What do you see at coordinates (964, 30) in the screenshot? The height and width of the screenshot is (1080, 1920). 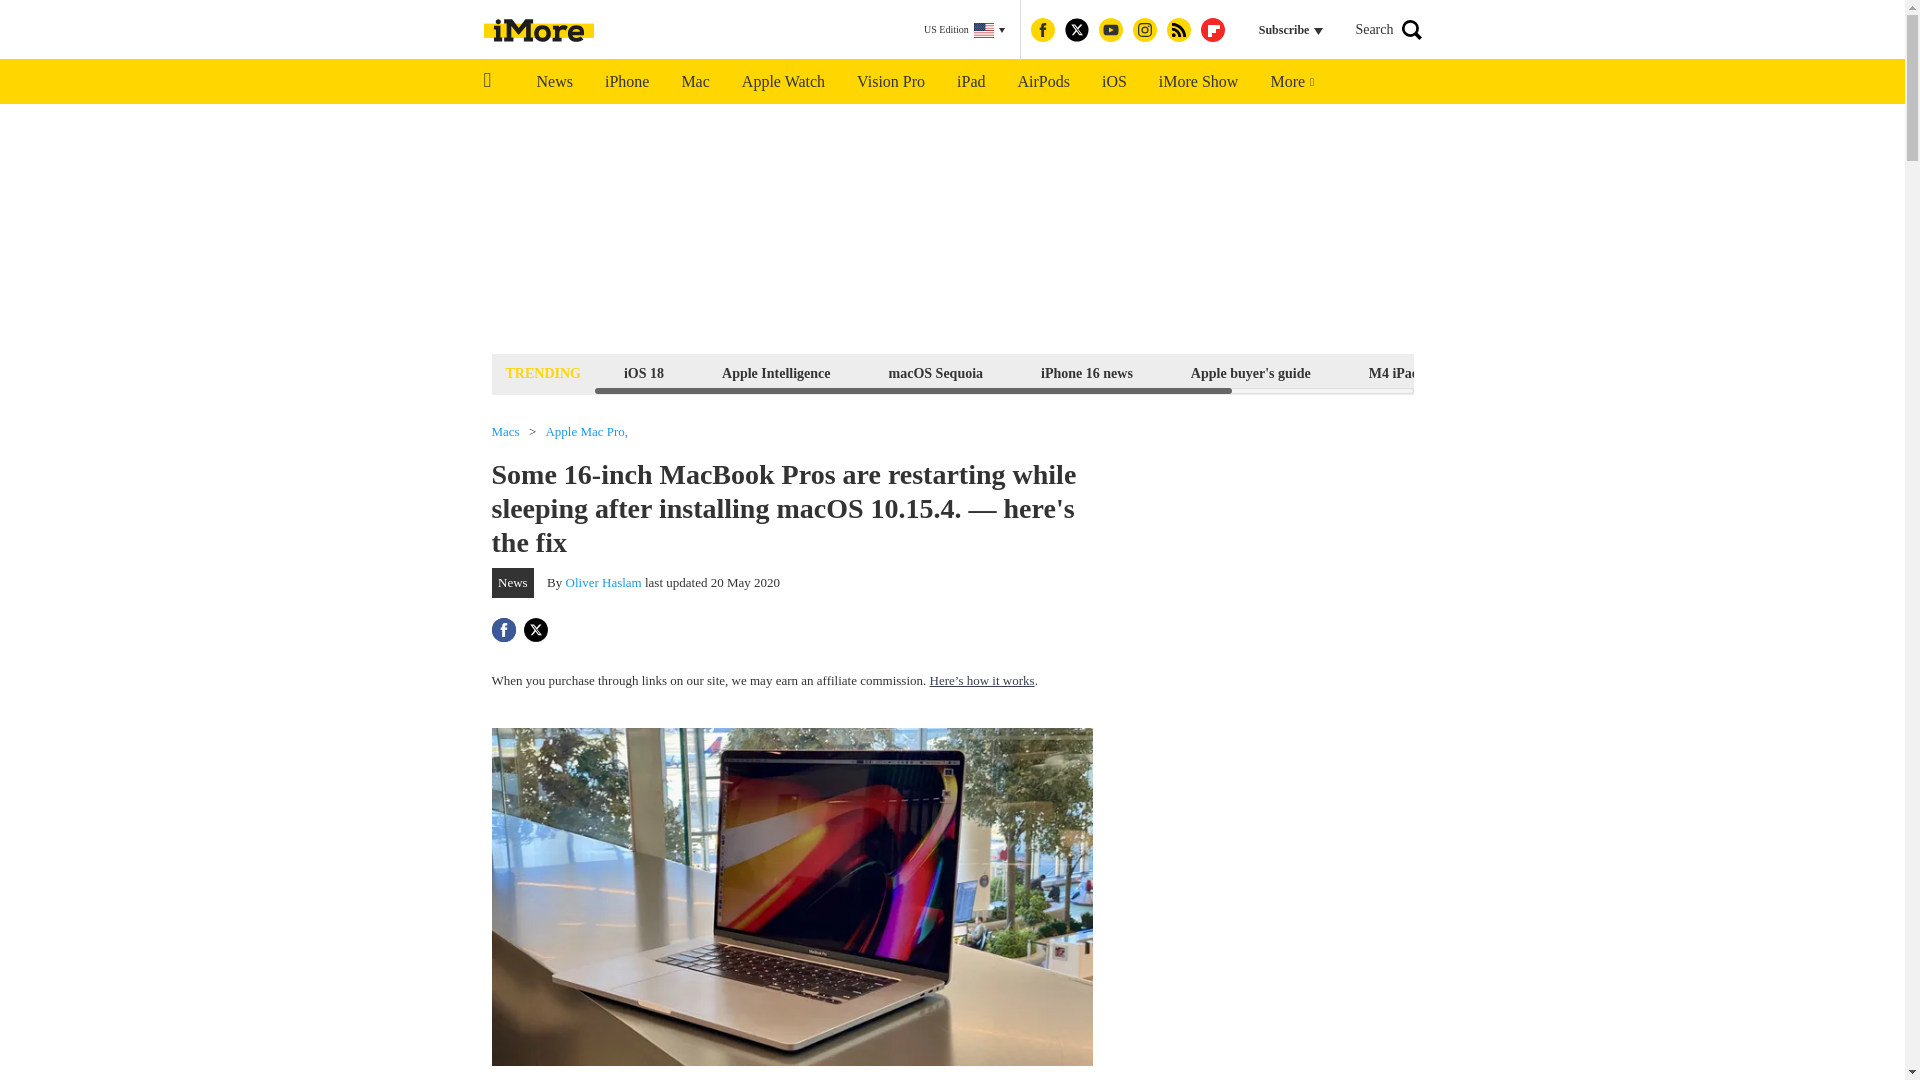 I see `US Edition` at bounding box center [964, 30].